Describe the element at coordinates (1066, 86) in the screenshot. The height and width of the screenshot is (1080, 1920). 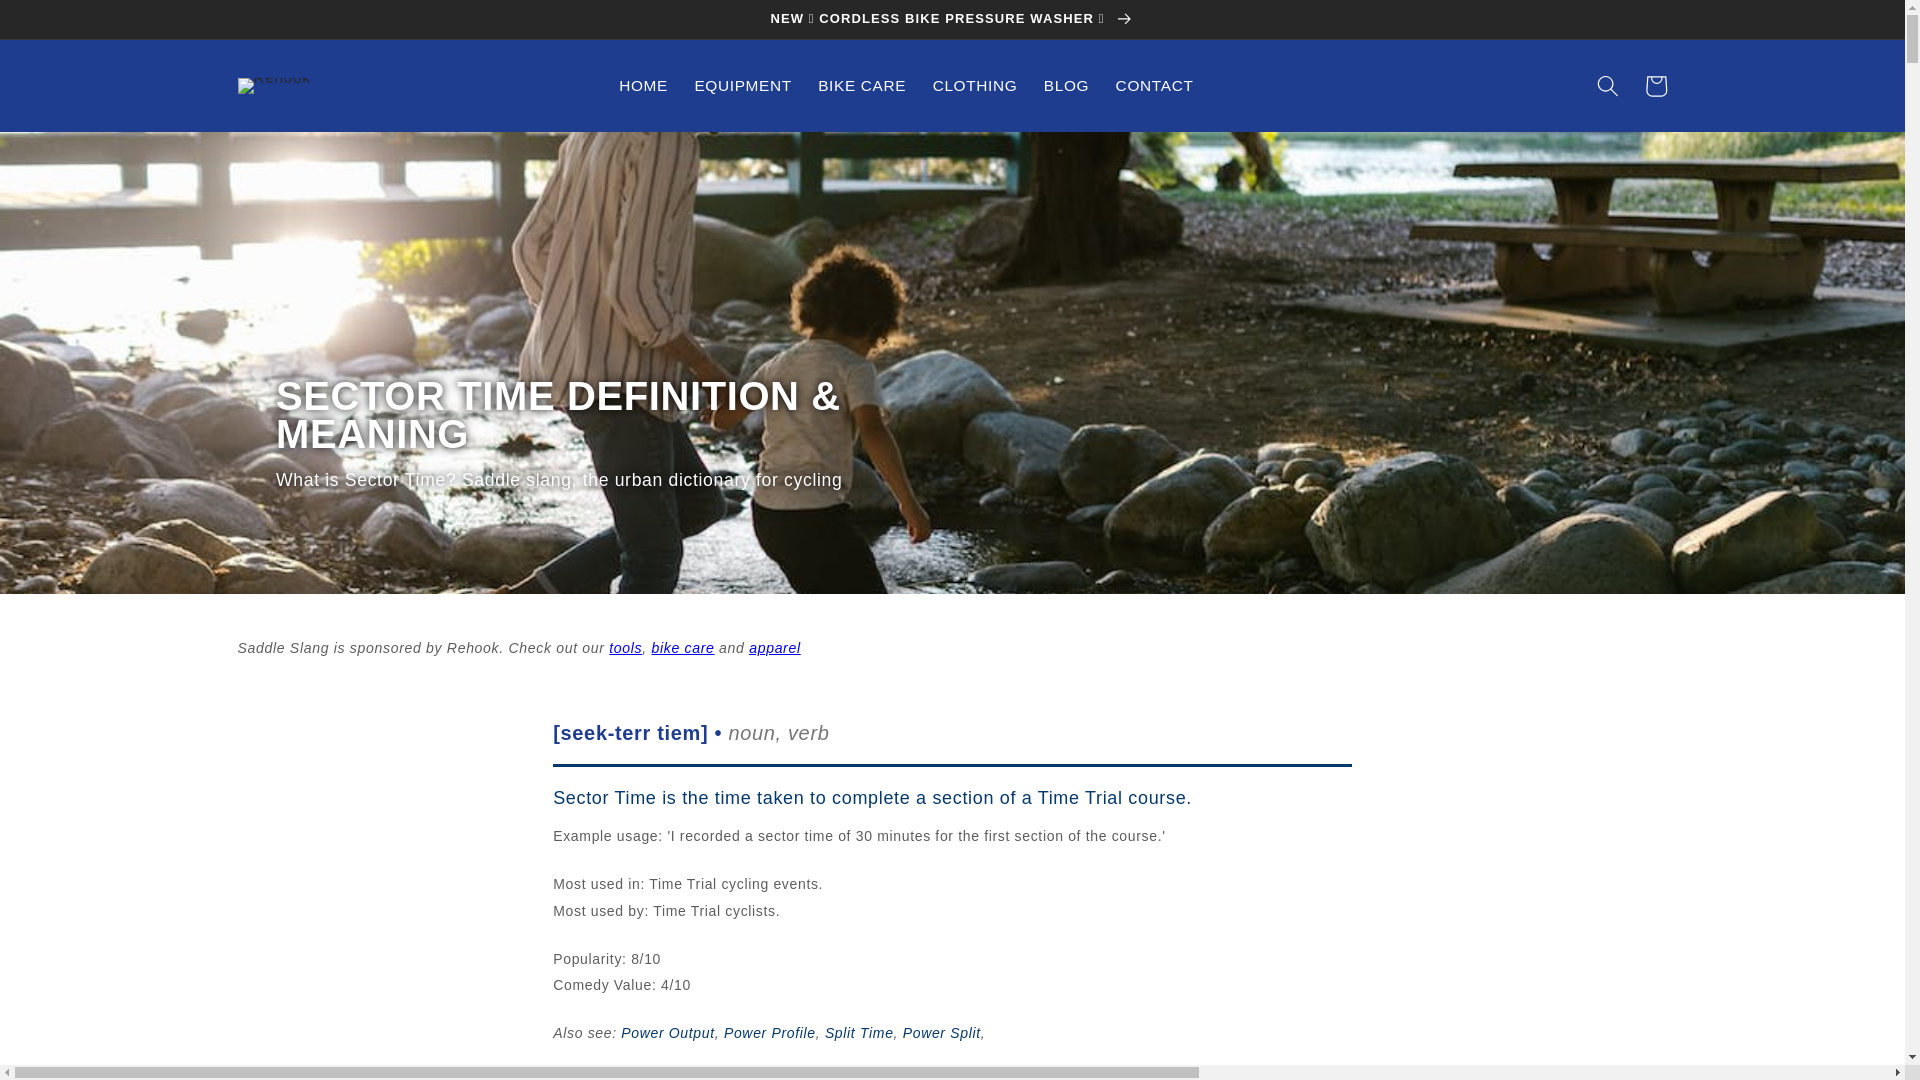
I see `BLOG` at that location.